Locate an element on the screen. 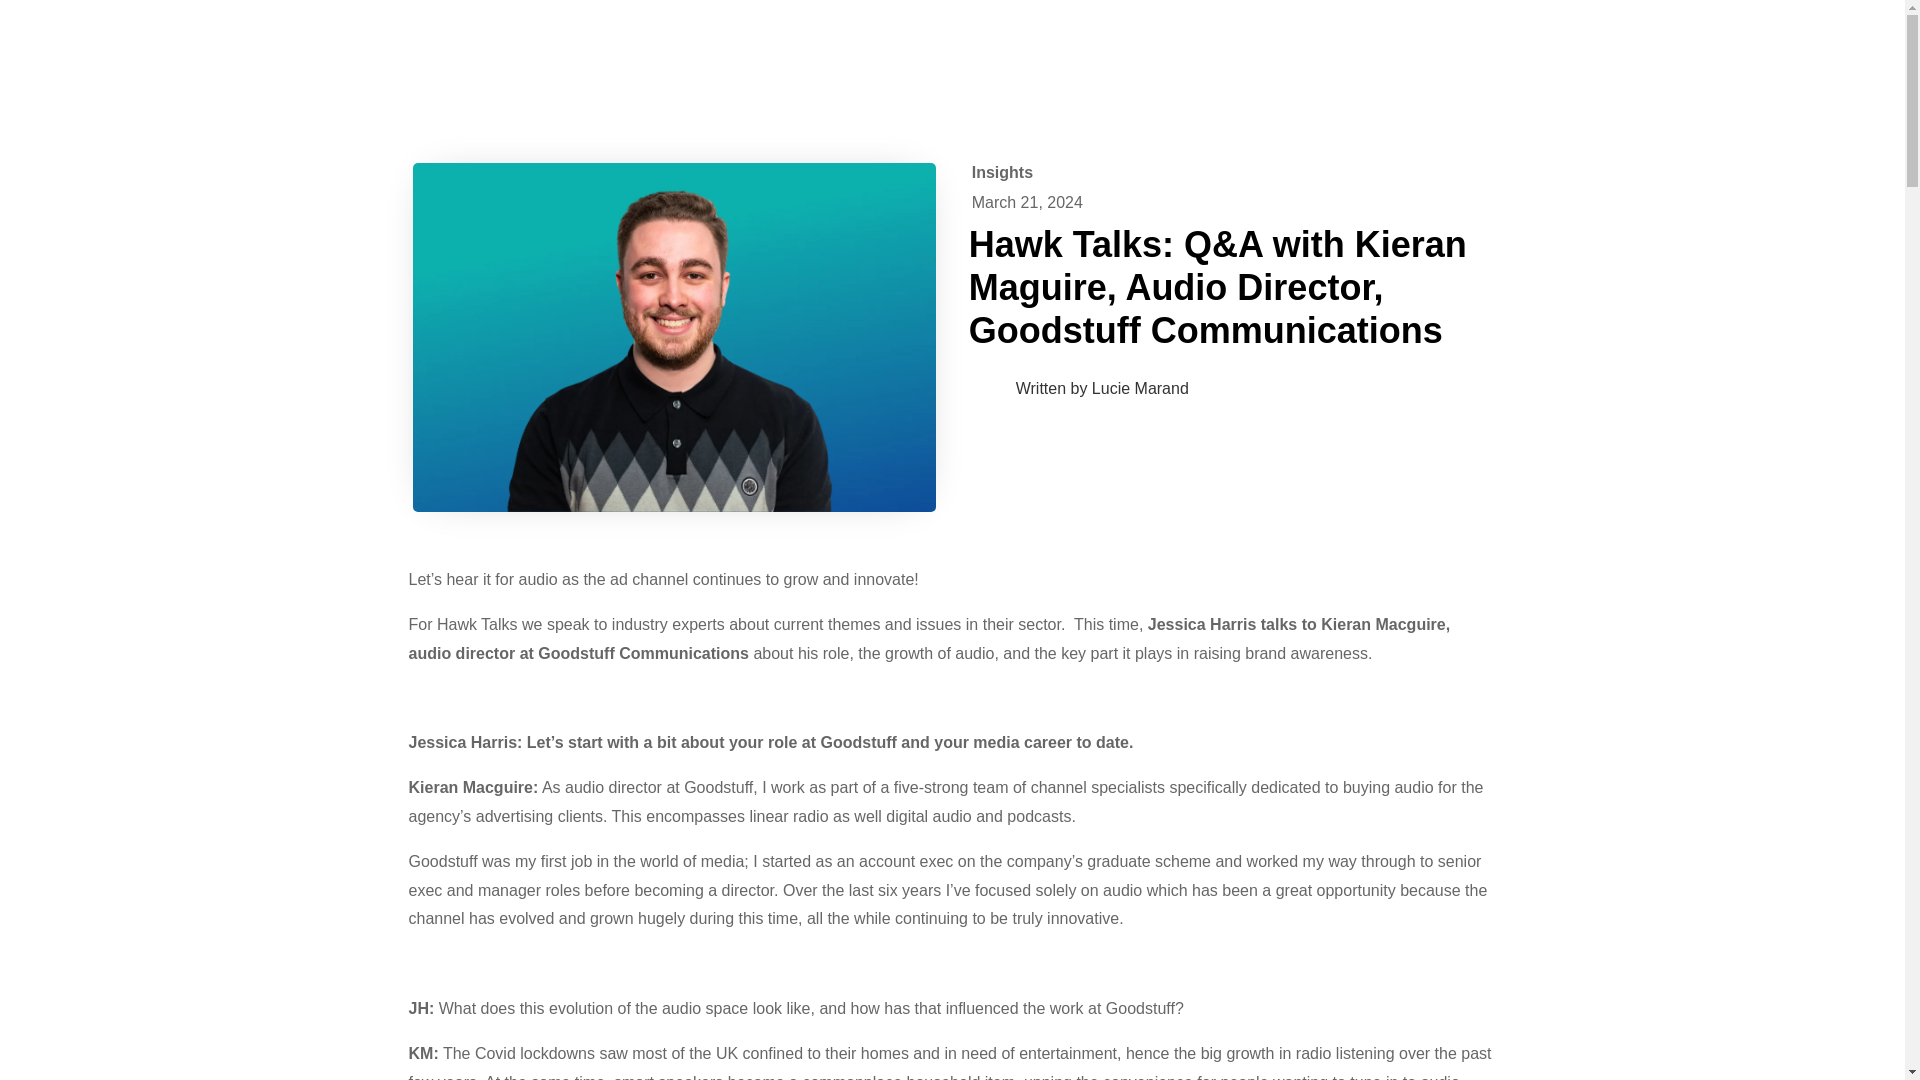 Image resolution: width=1920 pixels, height=1080 pixels. Insights is located at coordinates (1002, 172).